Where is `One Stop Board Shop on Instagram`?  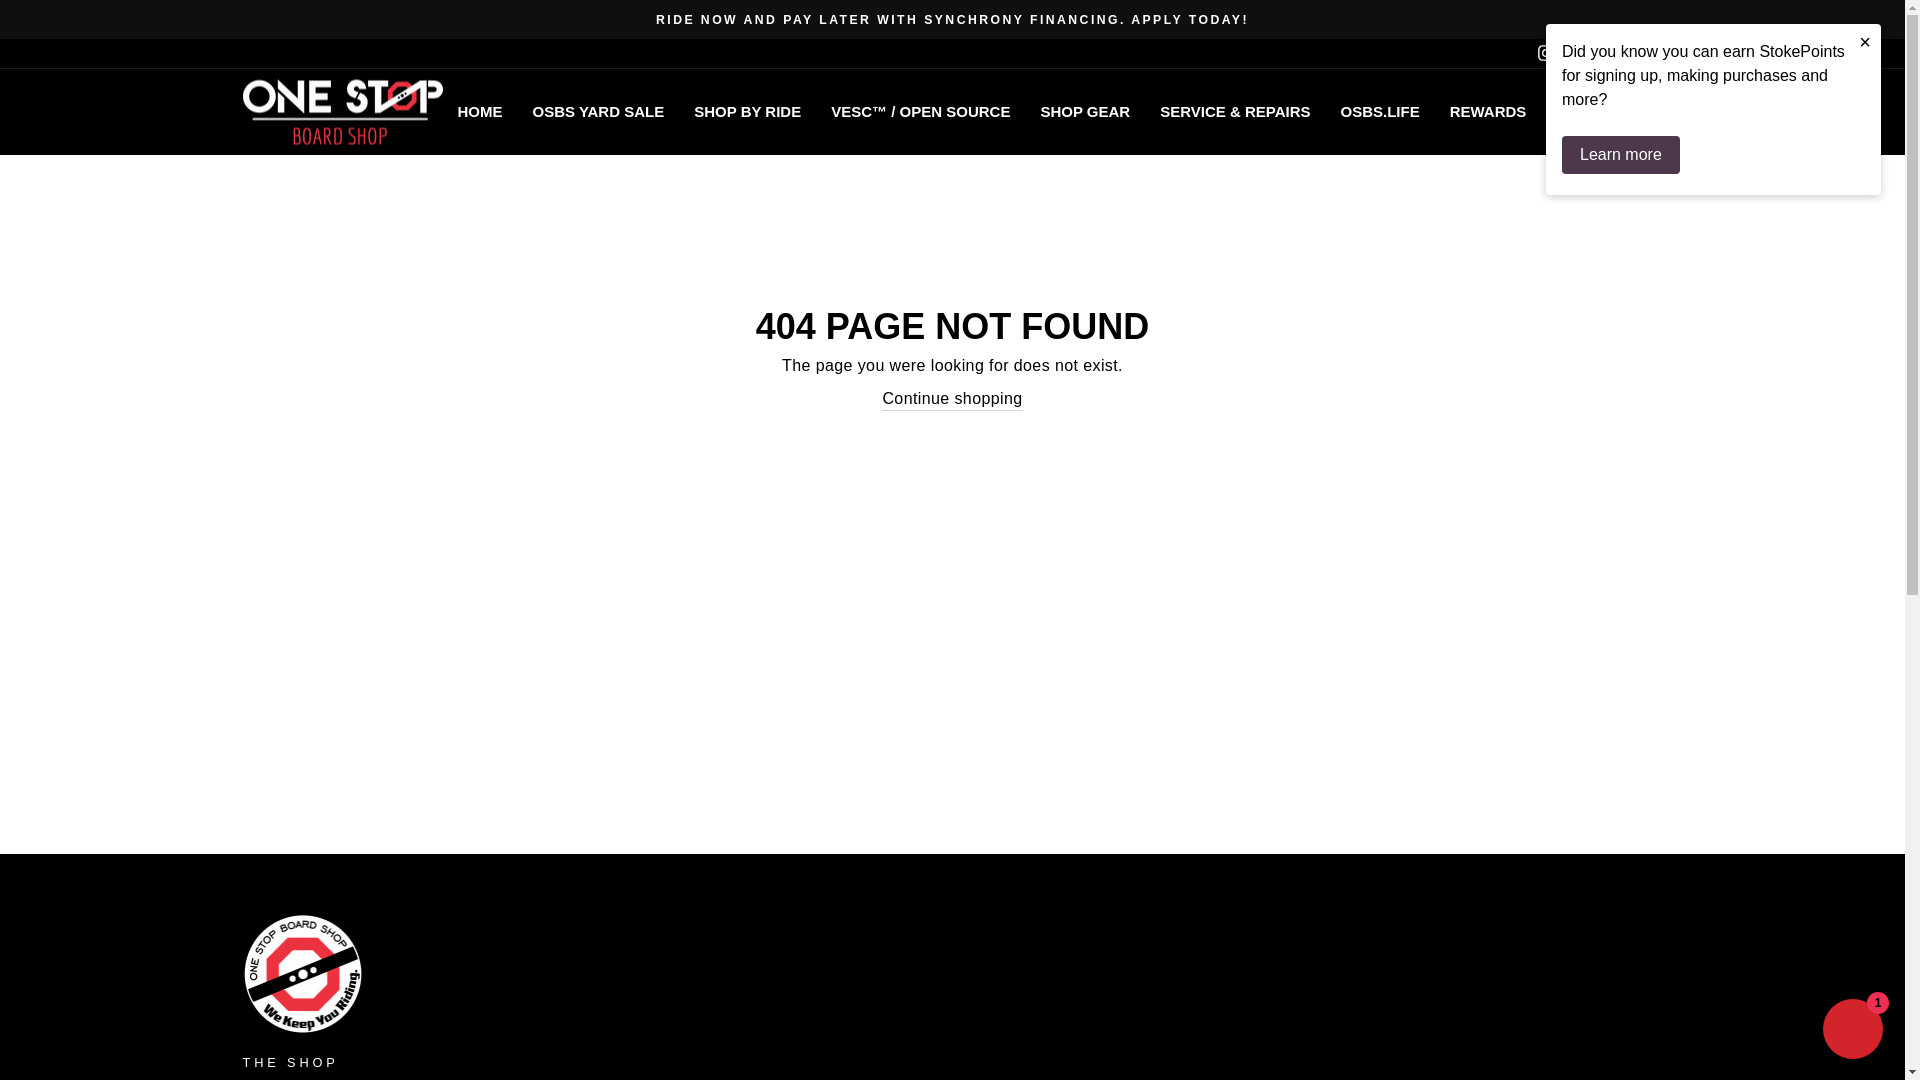
One Stop Board Shop on Instagram is located at coordinates (1544, 53).